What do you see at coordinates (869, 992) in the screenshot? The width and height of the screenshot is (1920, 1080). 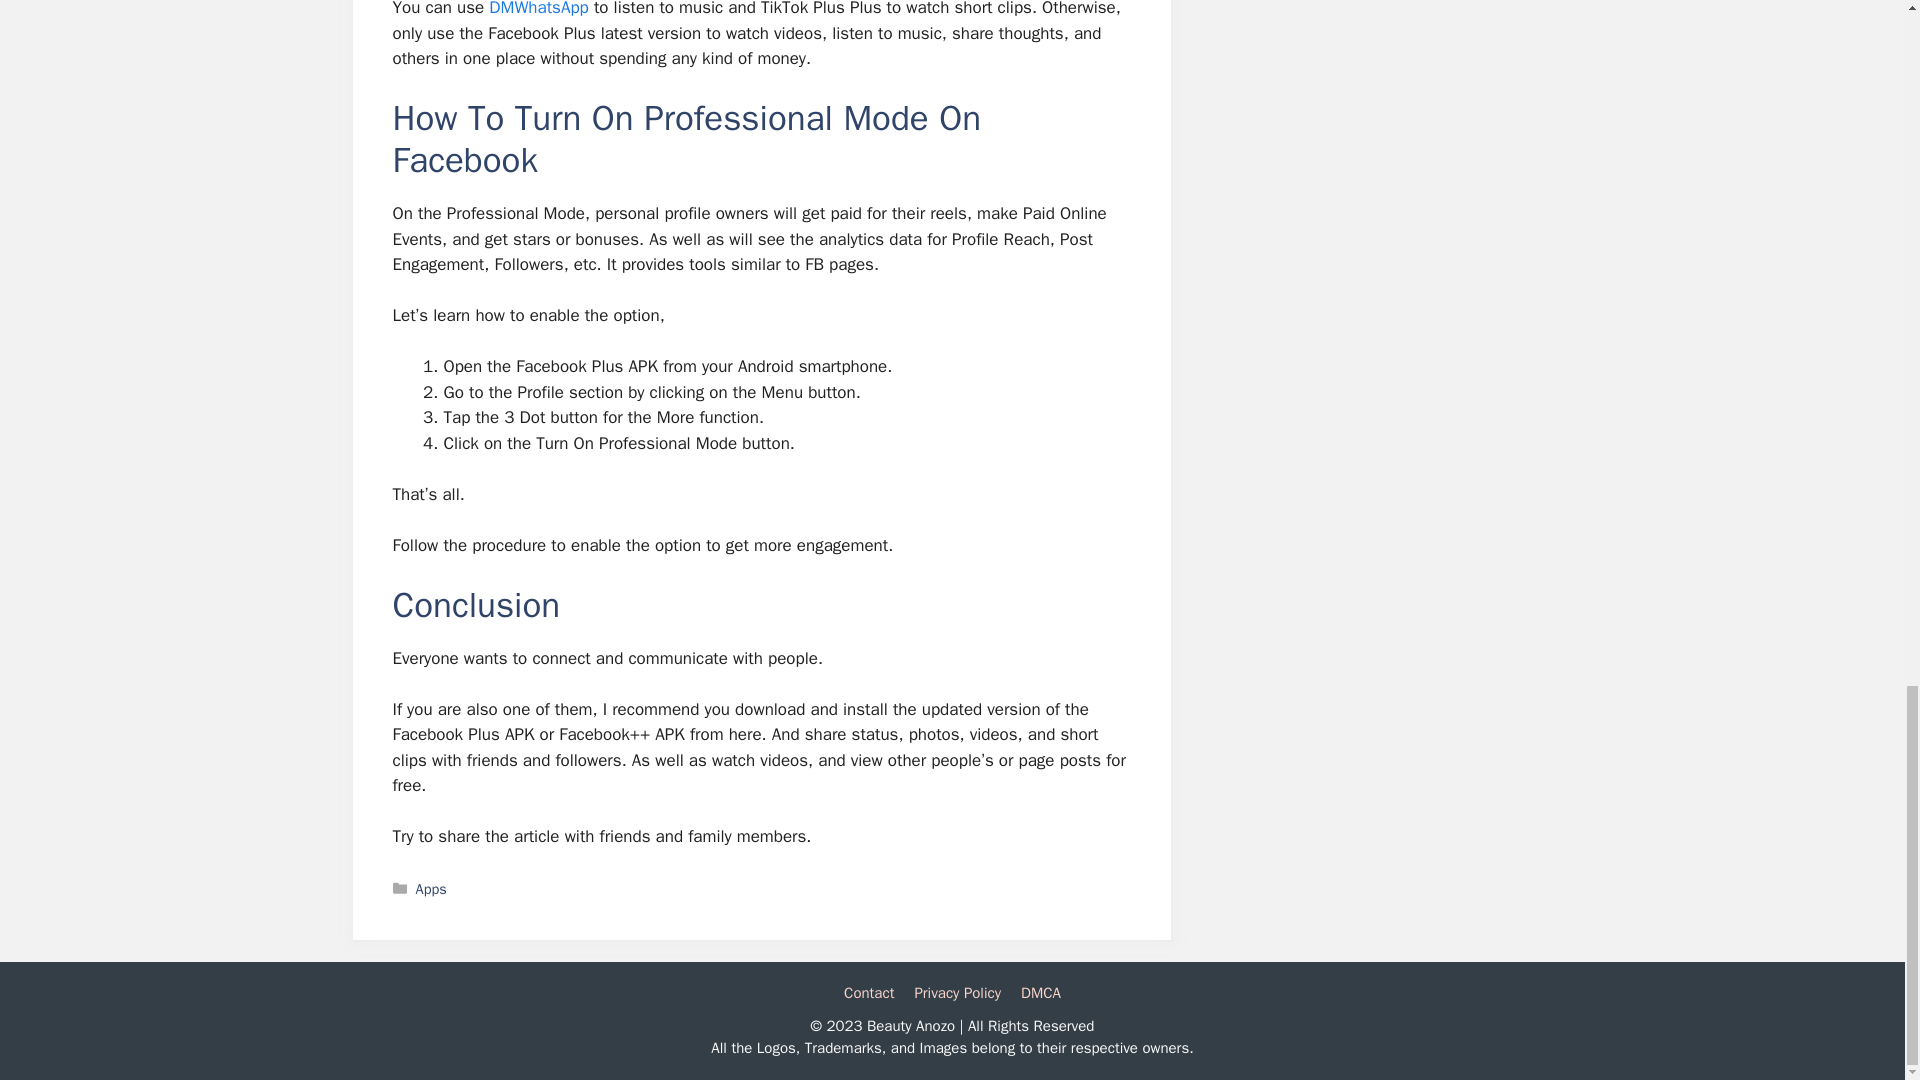 I see `Contact` at bounding box center [869, 992].